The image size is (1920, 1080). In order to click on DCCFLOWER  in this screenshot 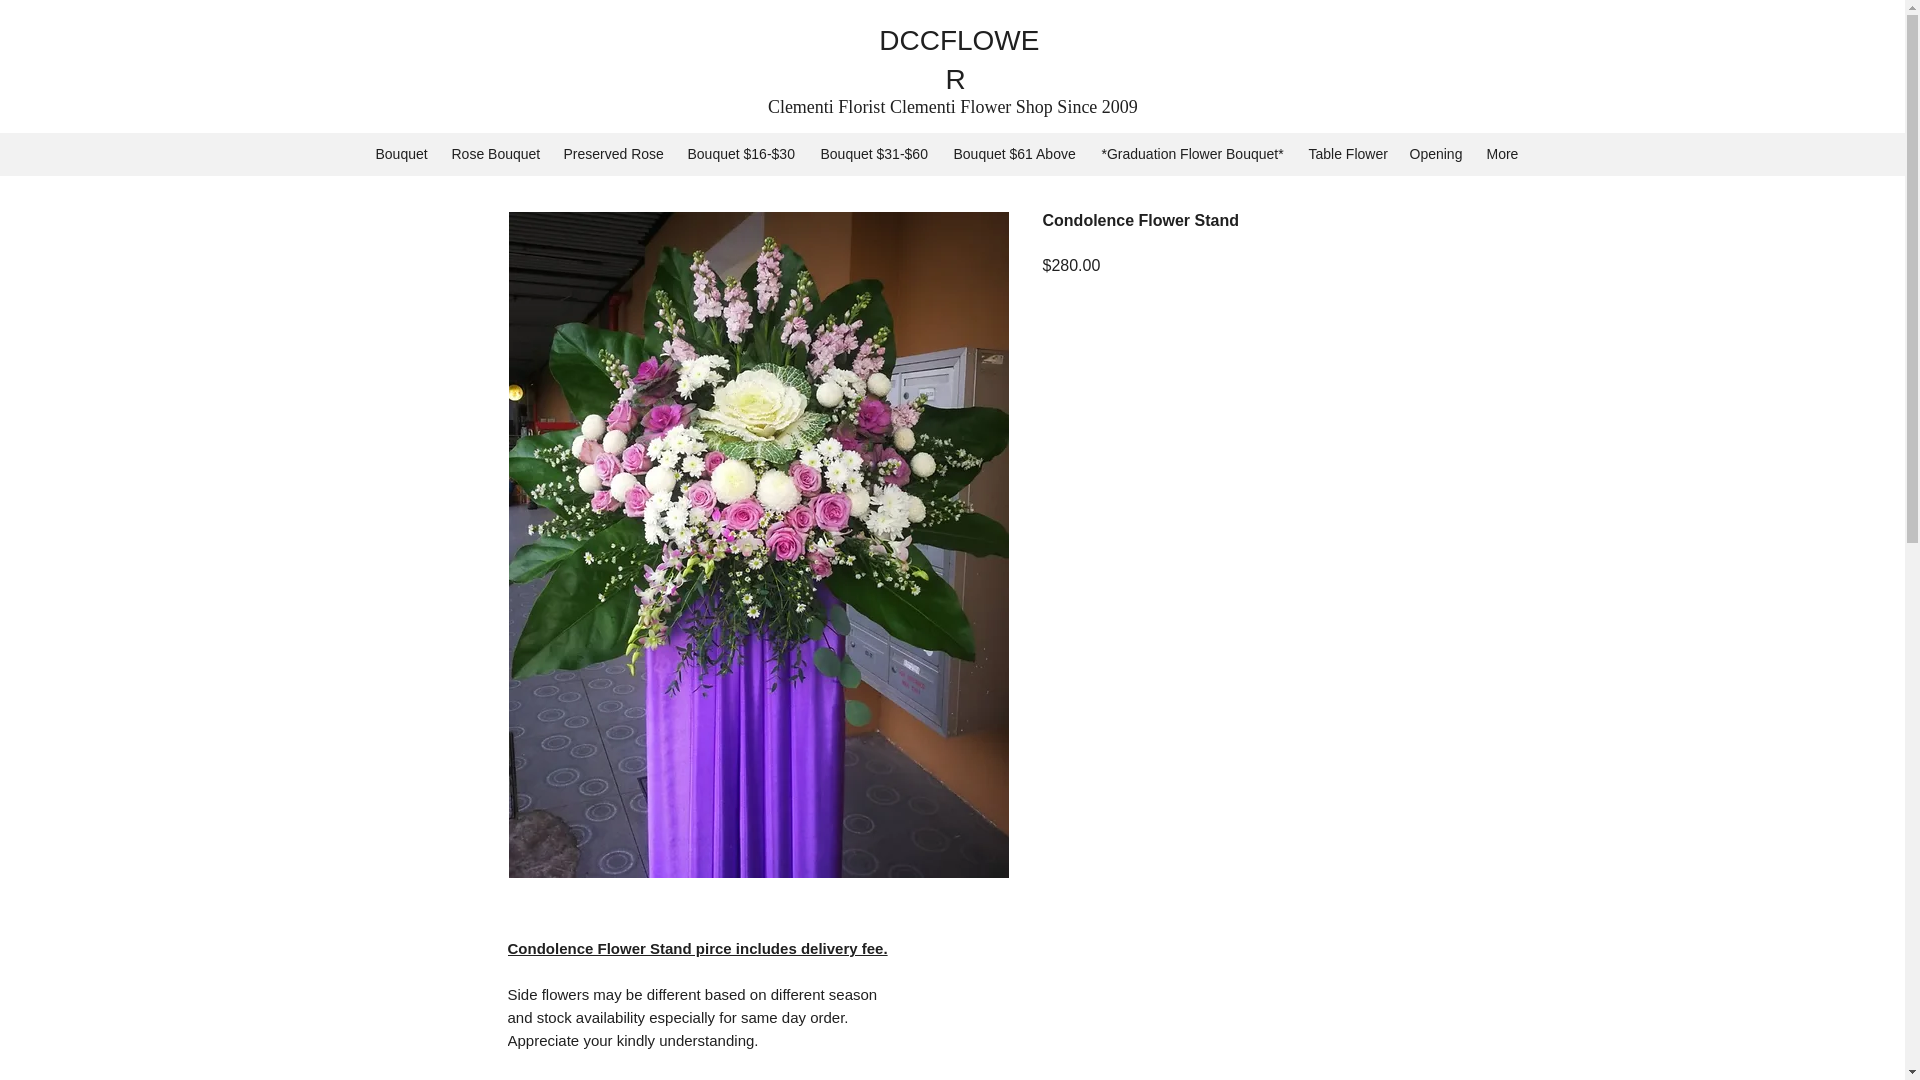, I will do `click(958, 60)`.